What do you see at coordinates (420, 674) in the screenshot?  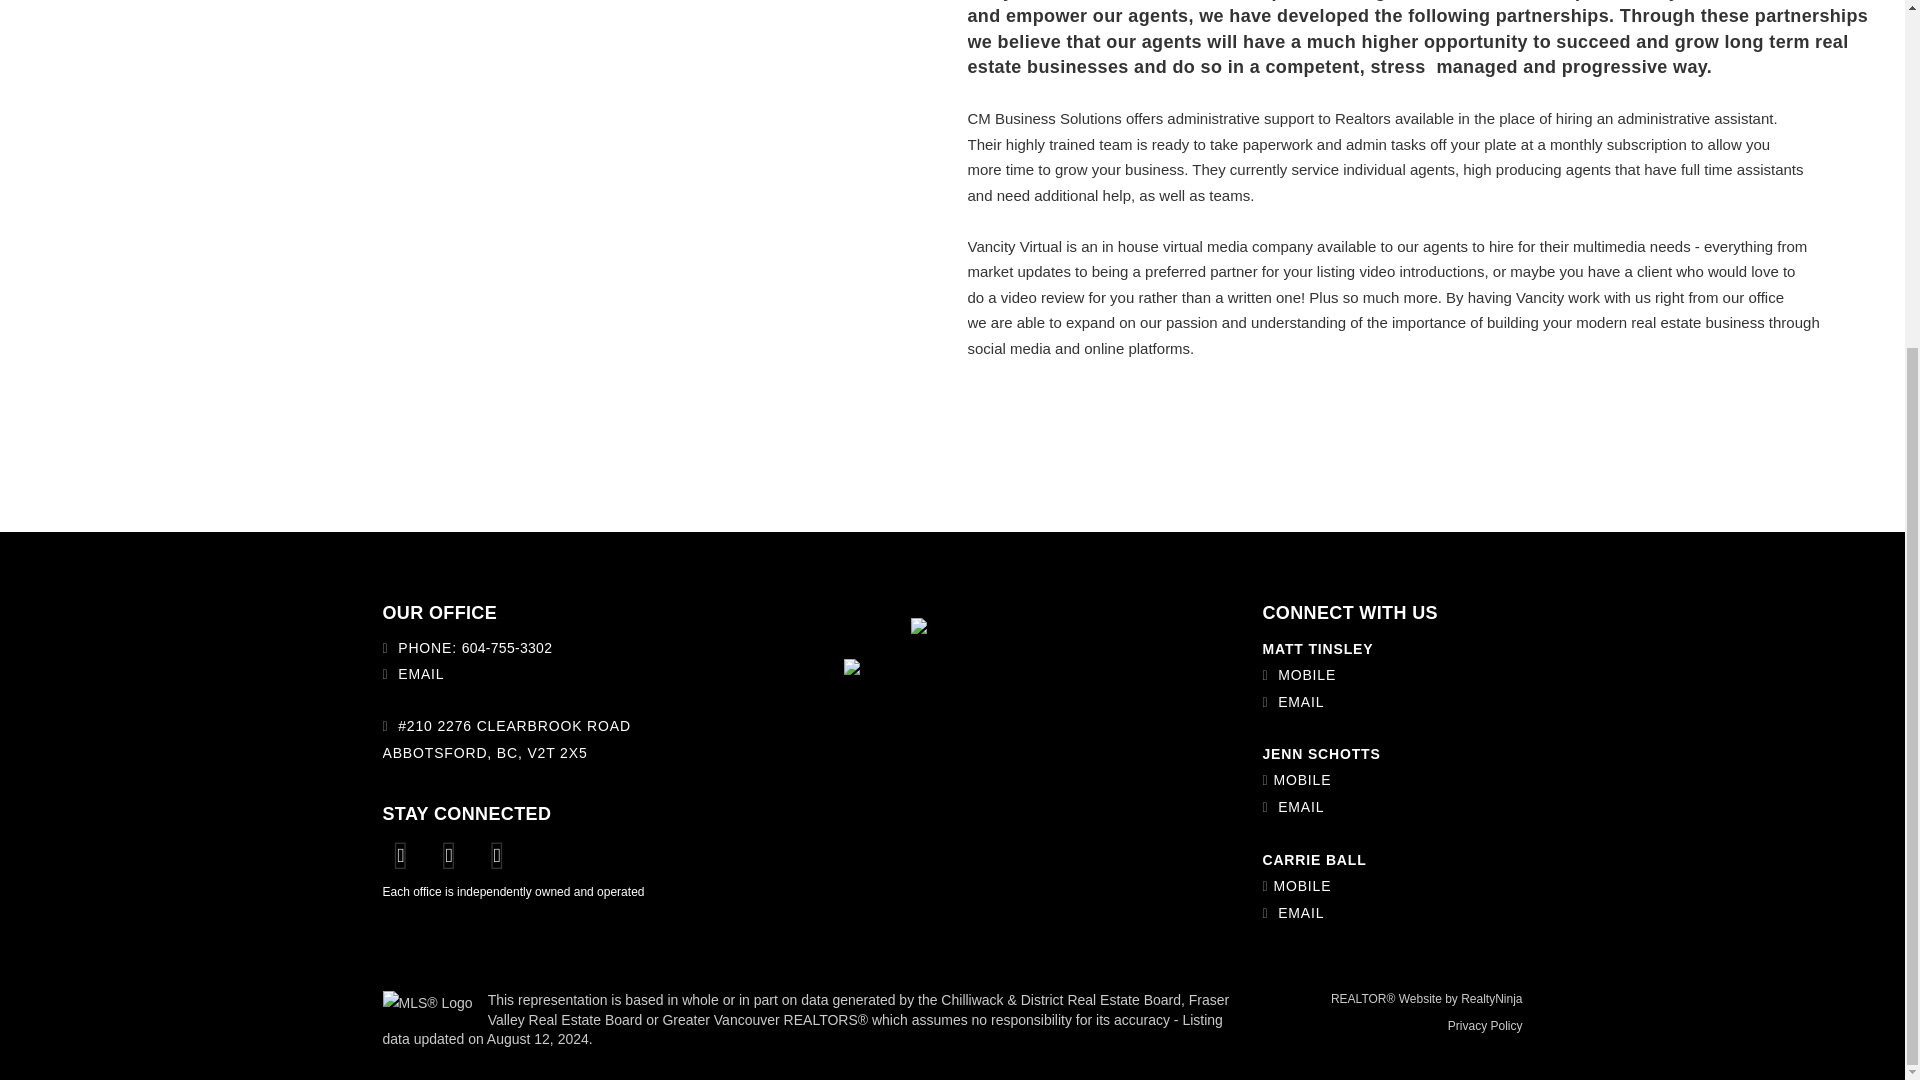 I see `EMAIL` at bounding box center [420, 674].